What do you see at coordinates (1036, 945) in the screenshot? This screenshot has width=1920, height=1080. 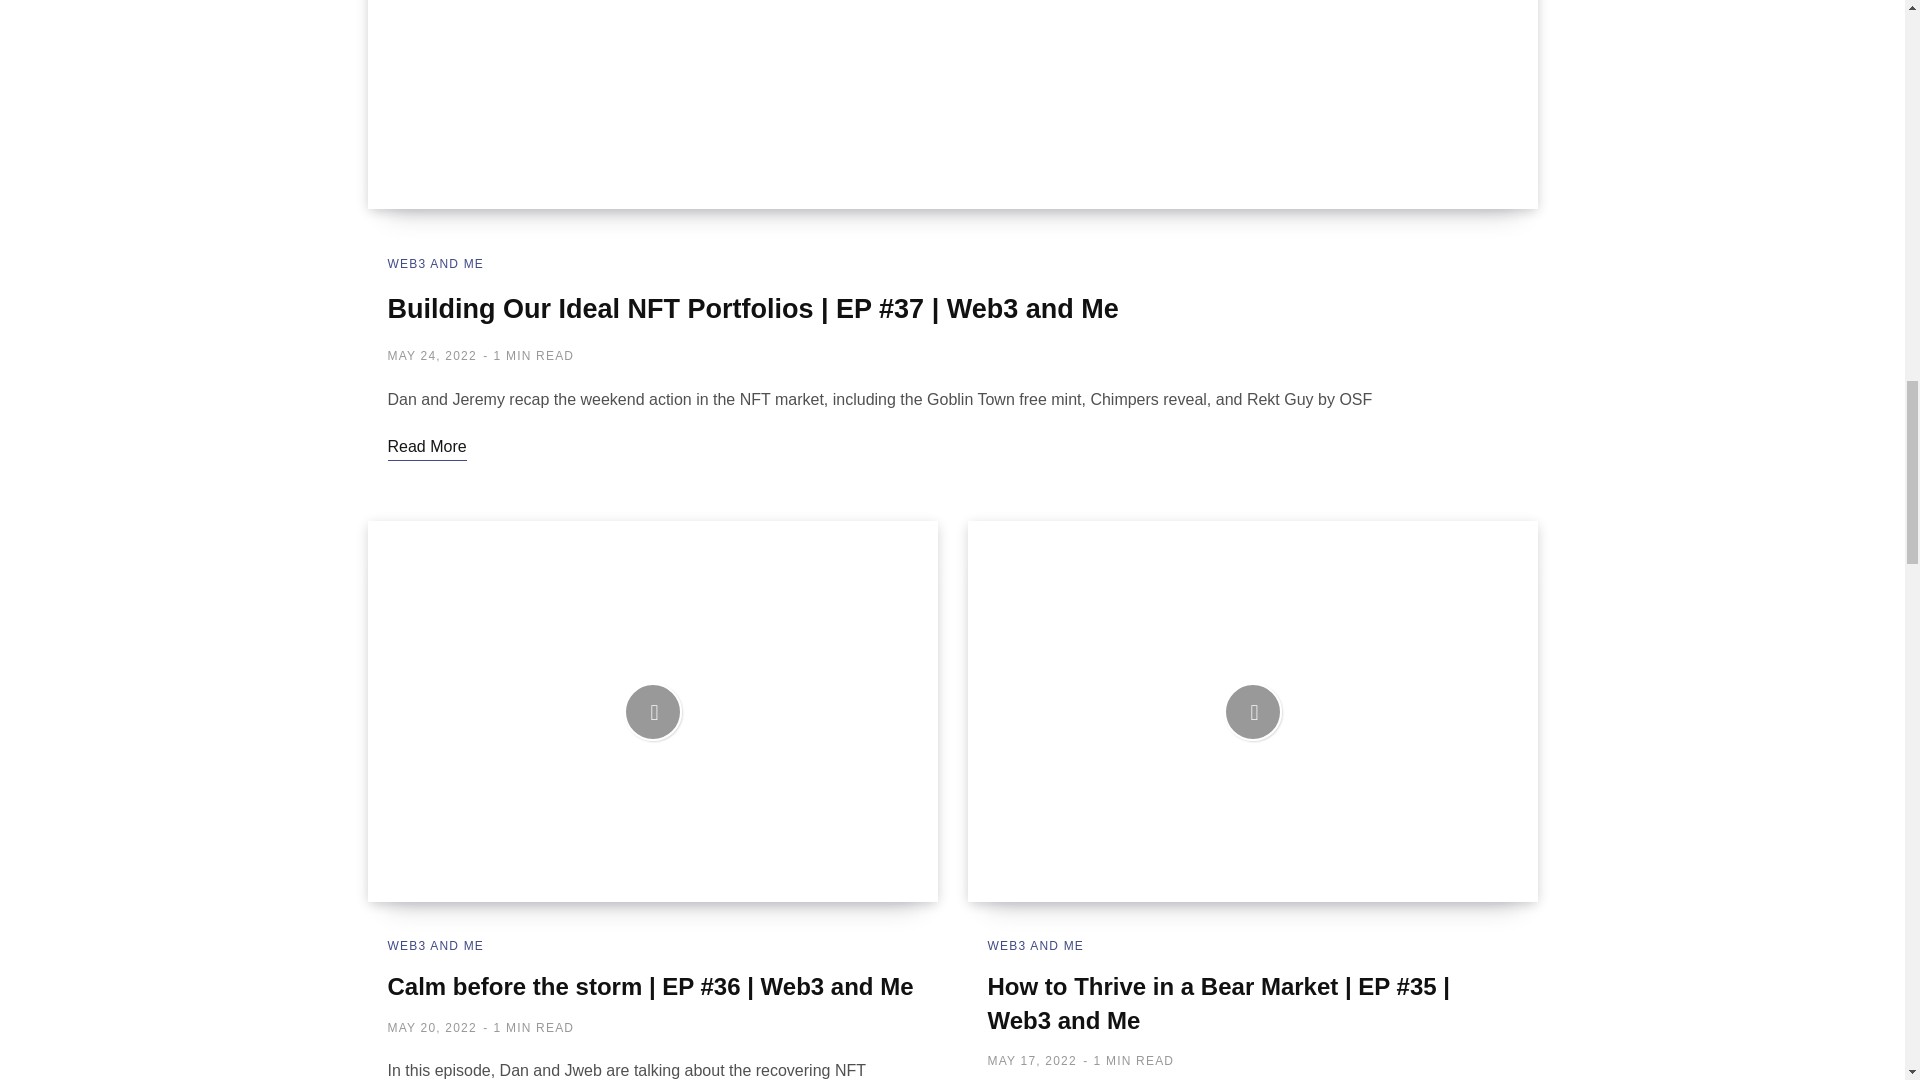 I see `WEB3 AND ME` at bounding box center [1036, 945].